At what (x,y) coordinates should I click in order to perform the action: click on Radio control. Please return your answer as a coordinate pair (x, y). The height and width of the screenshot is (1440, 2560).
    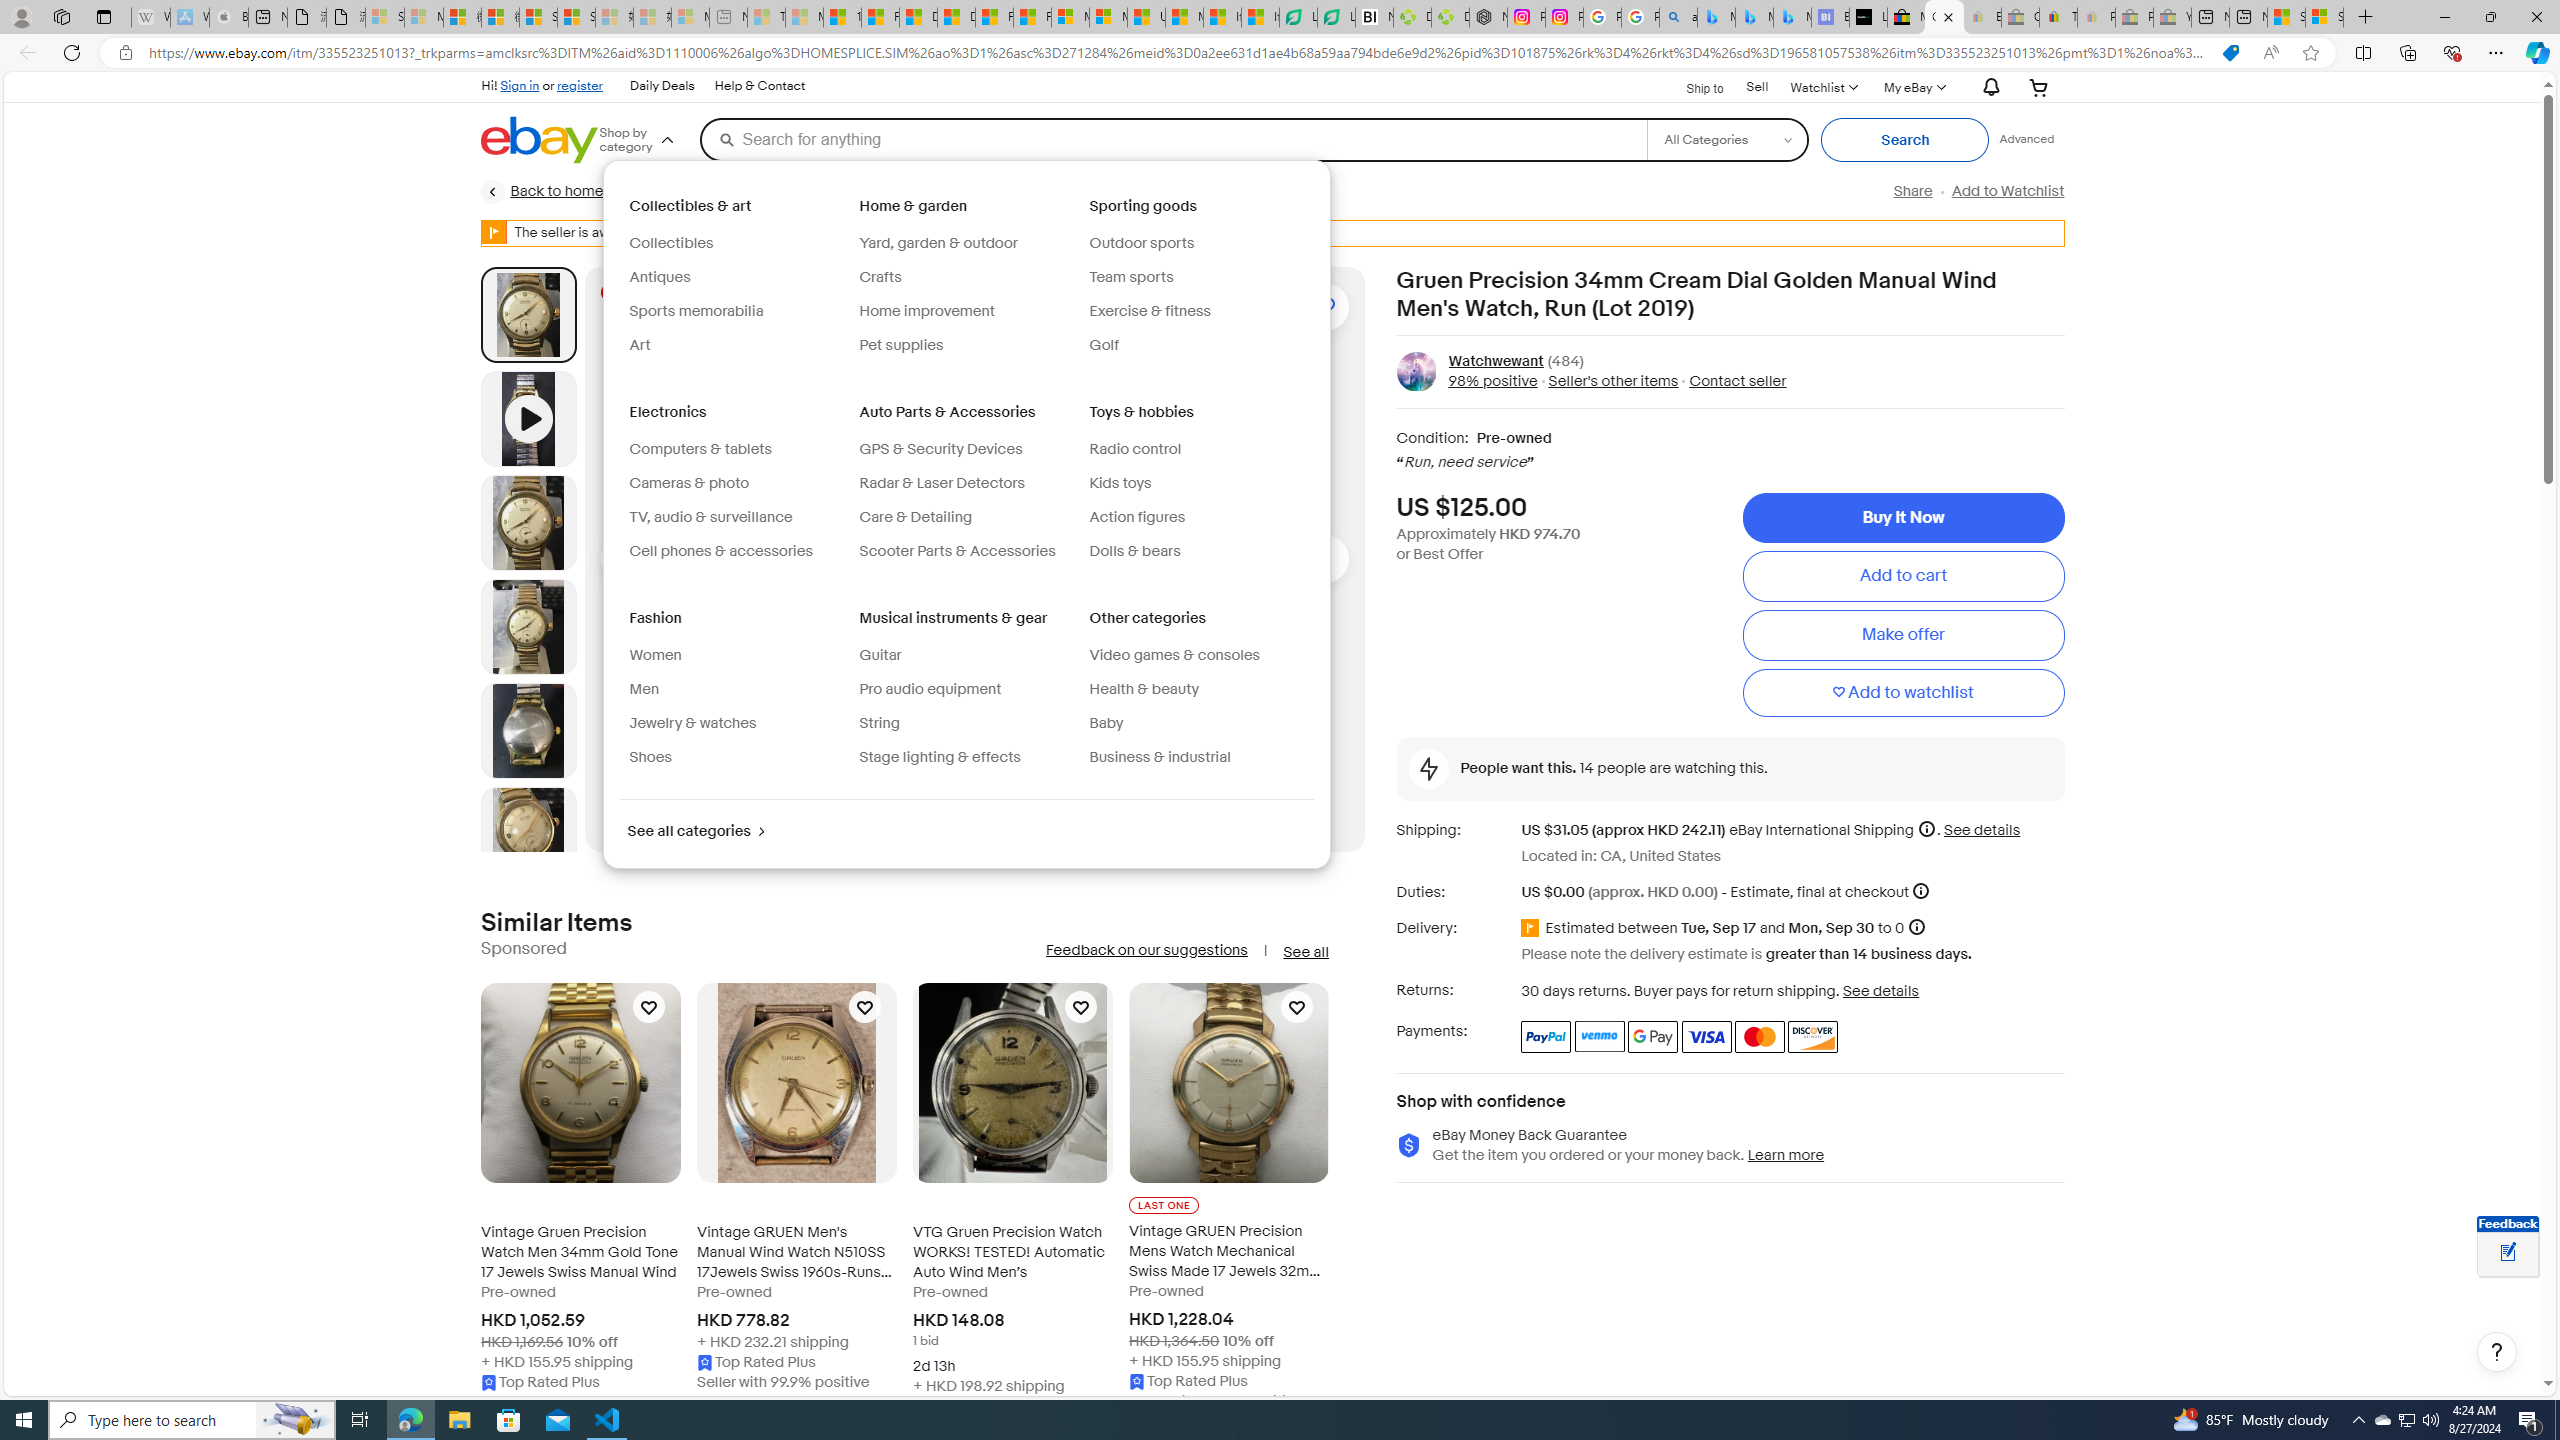
    Looking at the image, I should click on (1195, 450).